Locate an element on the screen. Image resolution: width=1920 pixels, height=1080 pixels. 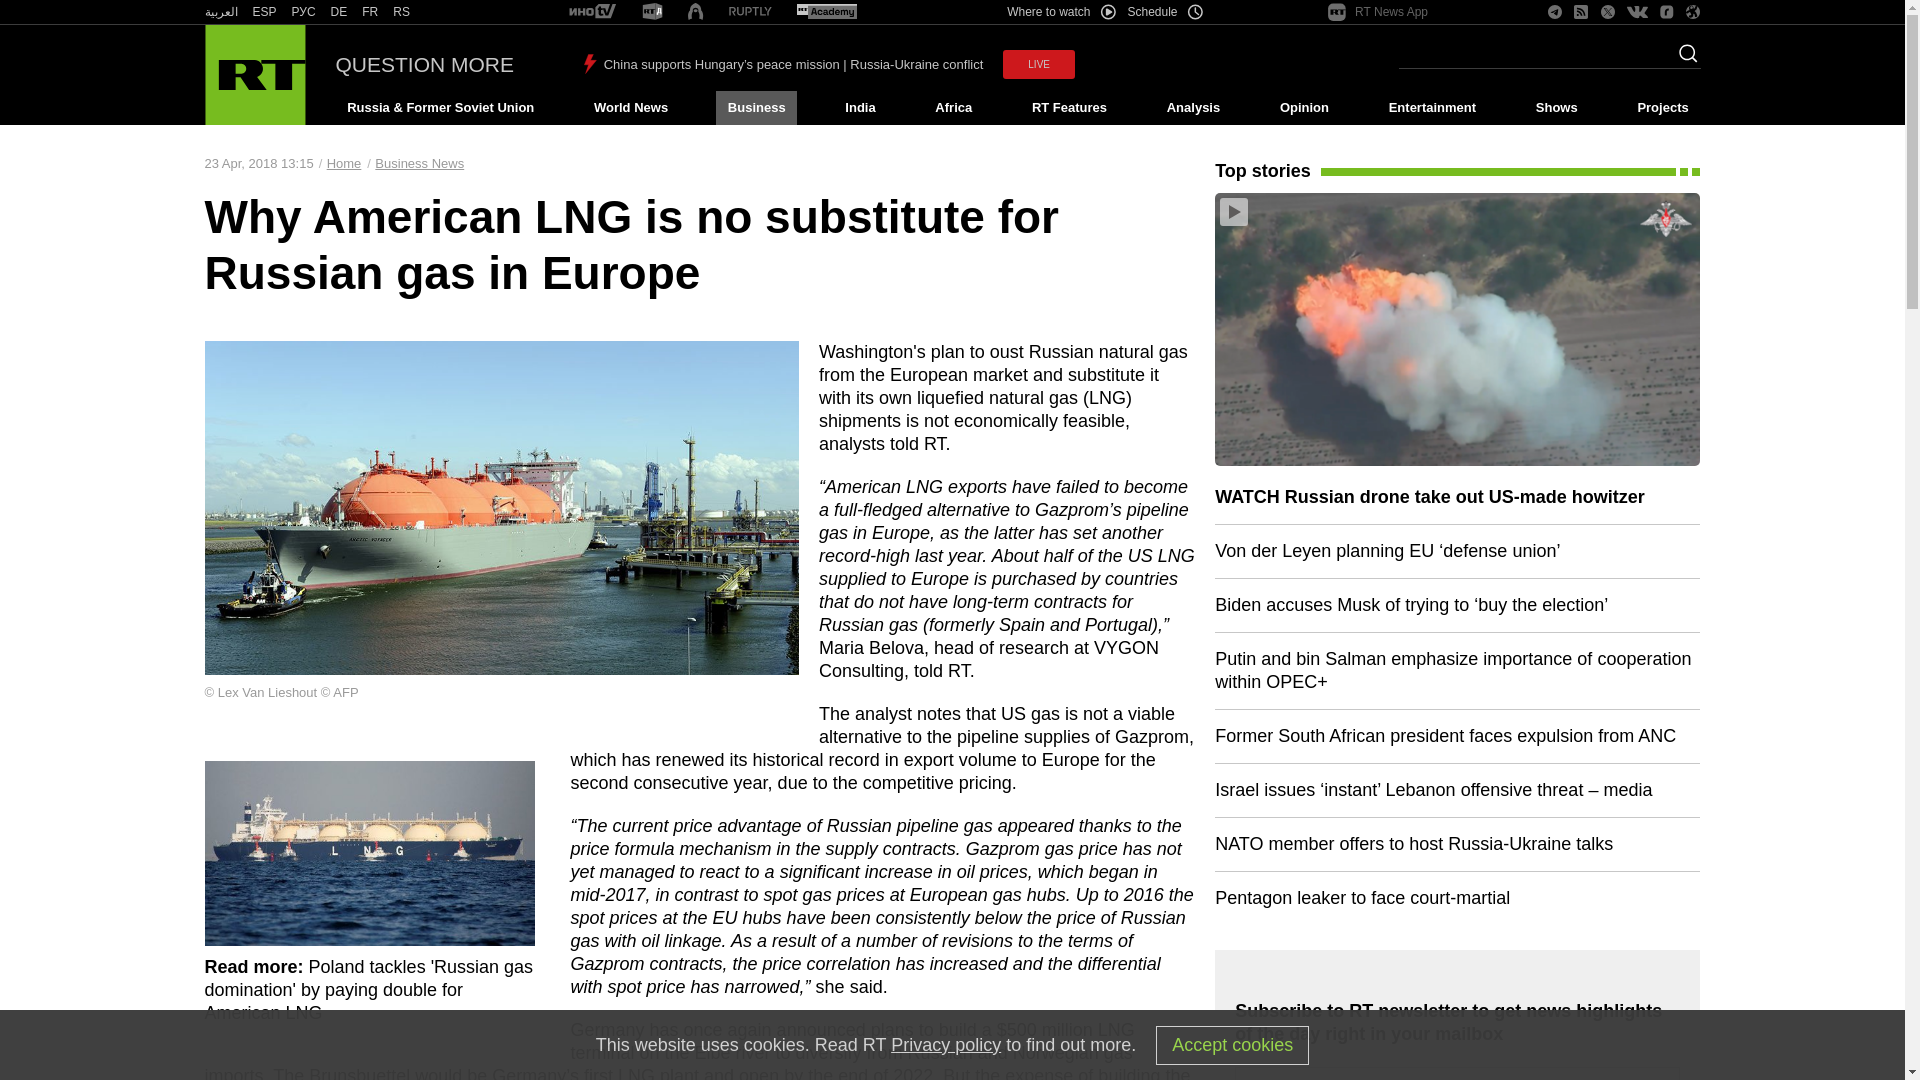
RT News App is located at coordinates (1378, 12).